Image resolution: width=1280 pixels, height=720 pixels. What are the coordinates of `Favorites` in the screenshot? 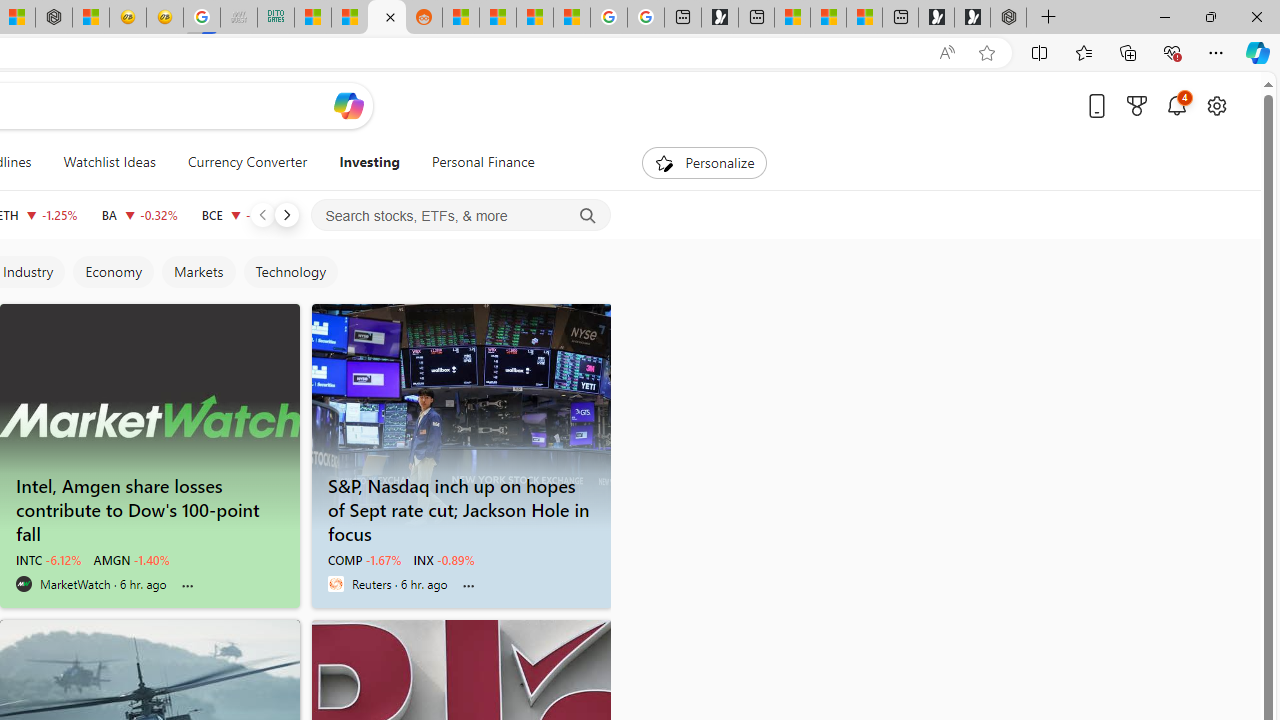 It's located at (1083, 52).